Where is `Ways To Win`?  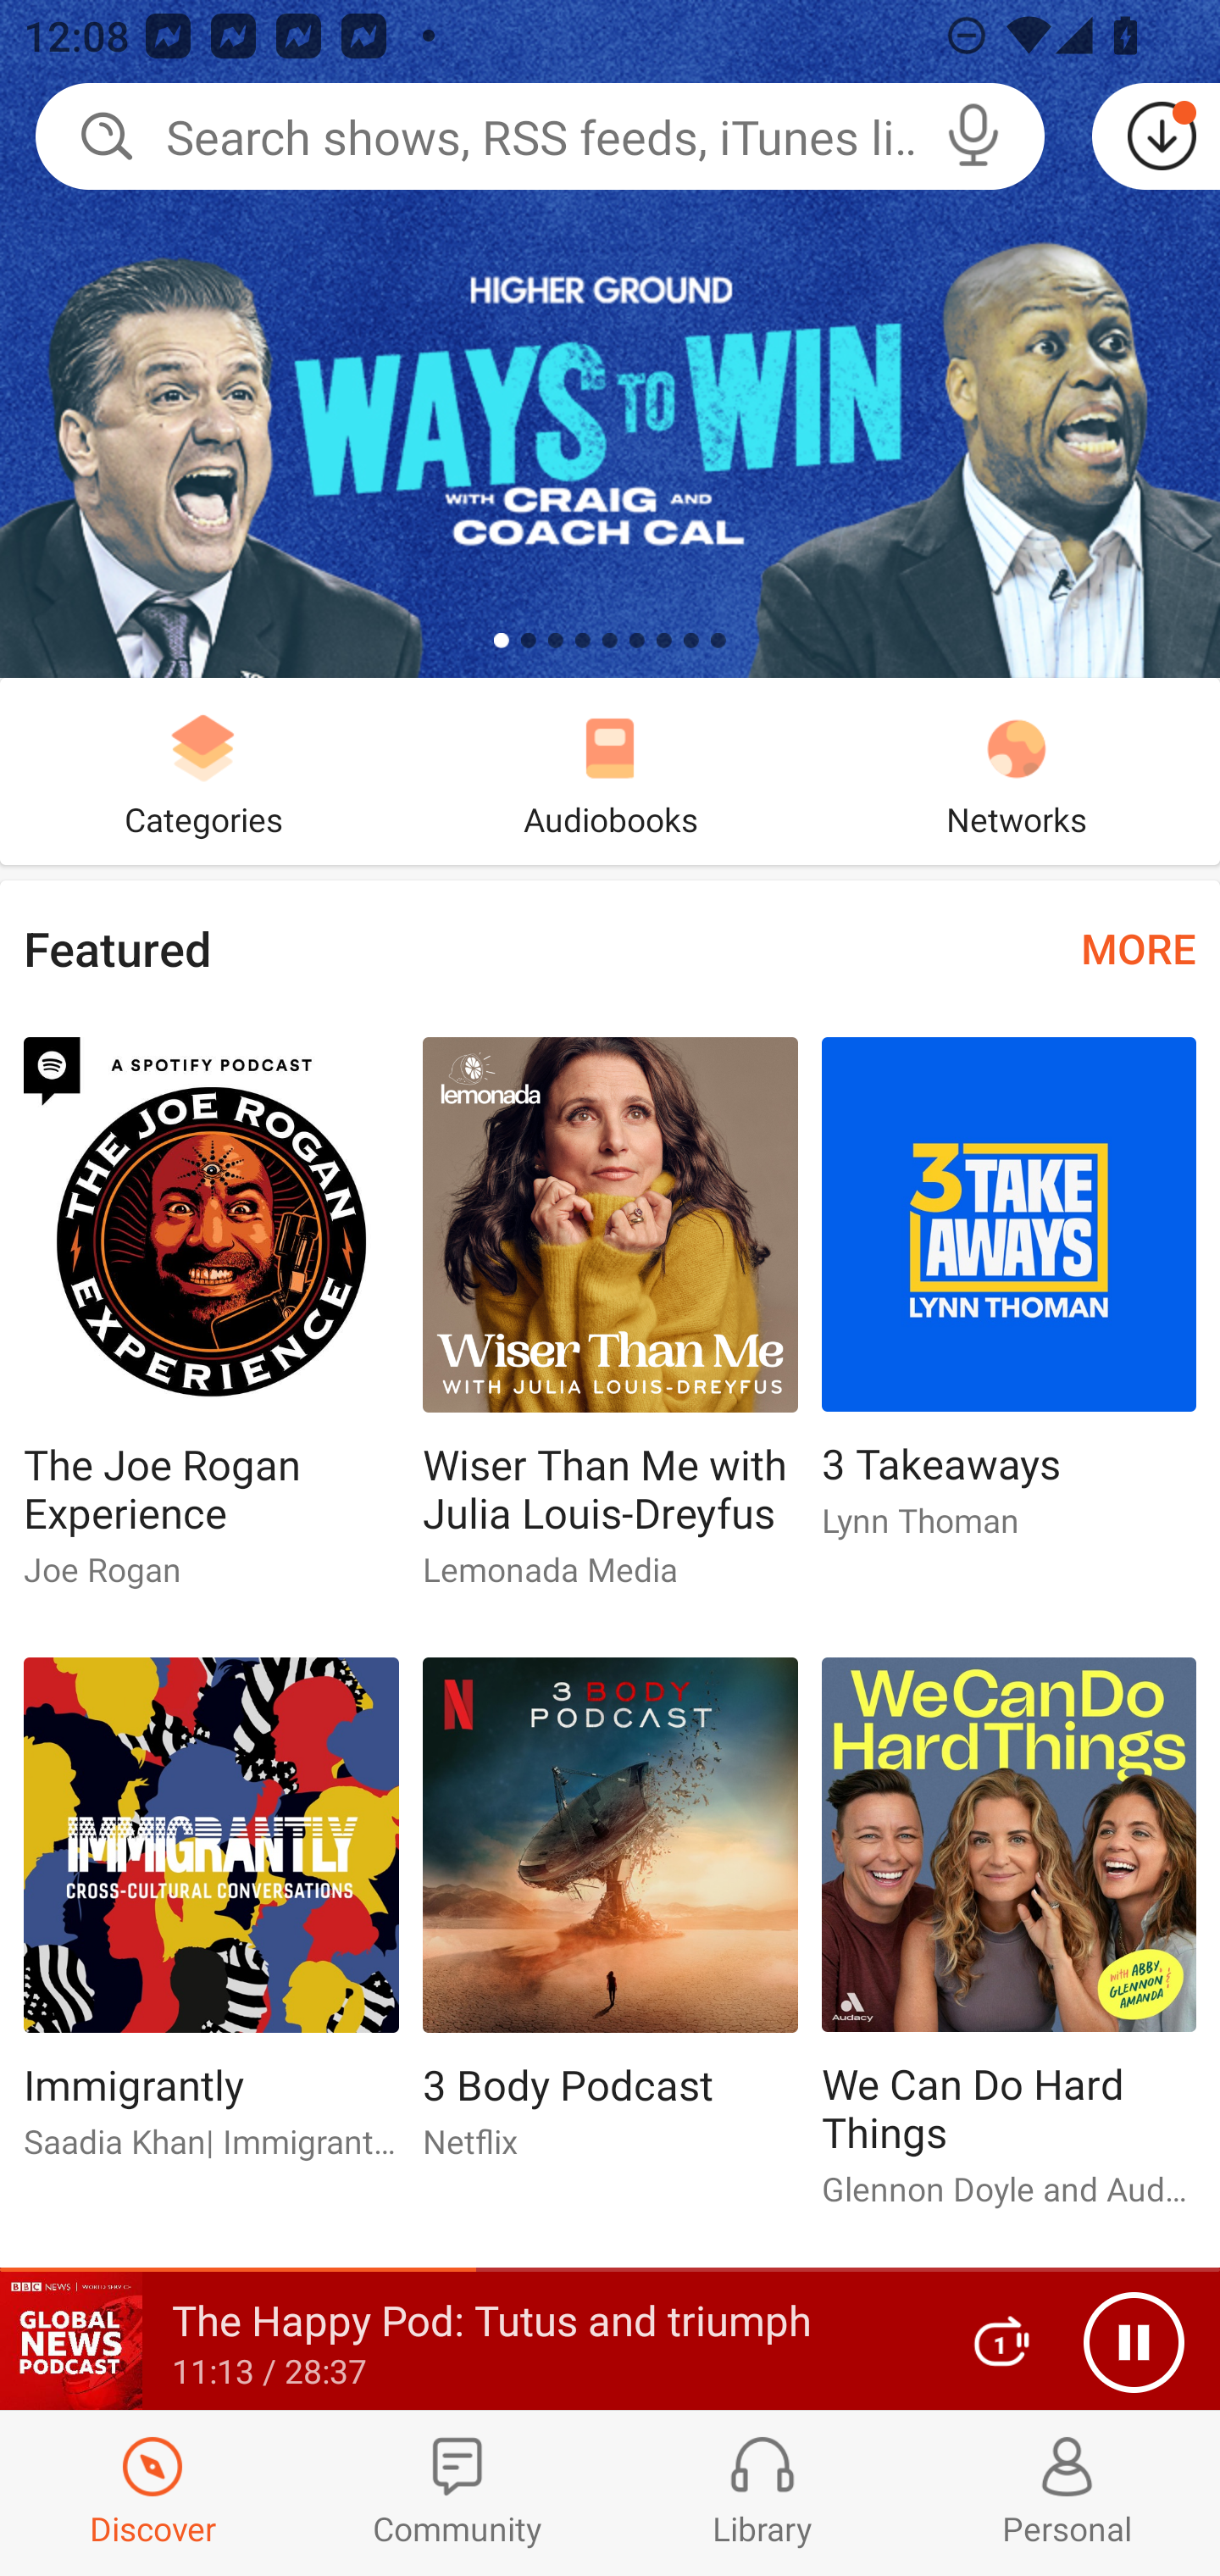 Ways To Win is located at coordinates (610, 339).